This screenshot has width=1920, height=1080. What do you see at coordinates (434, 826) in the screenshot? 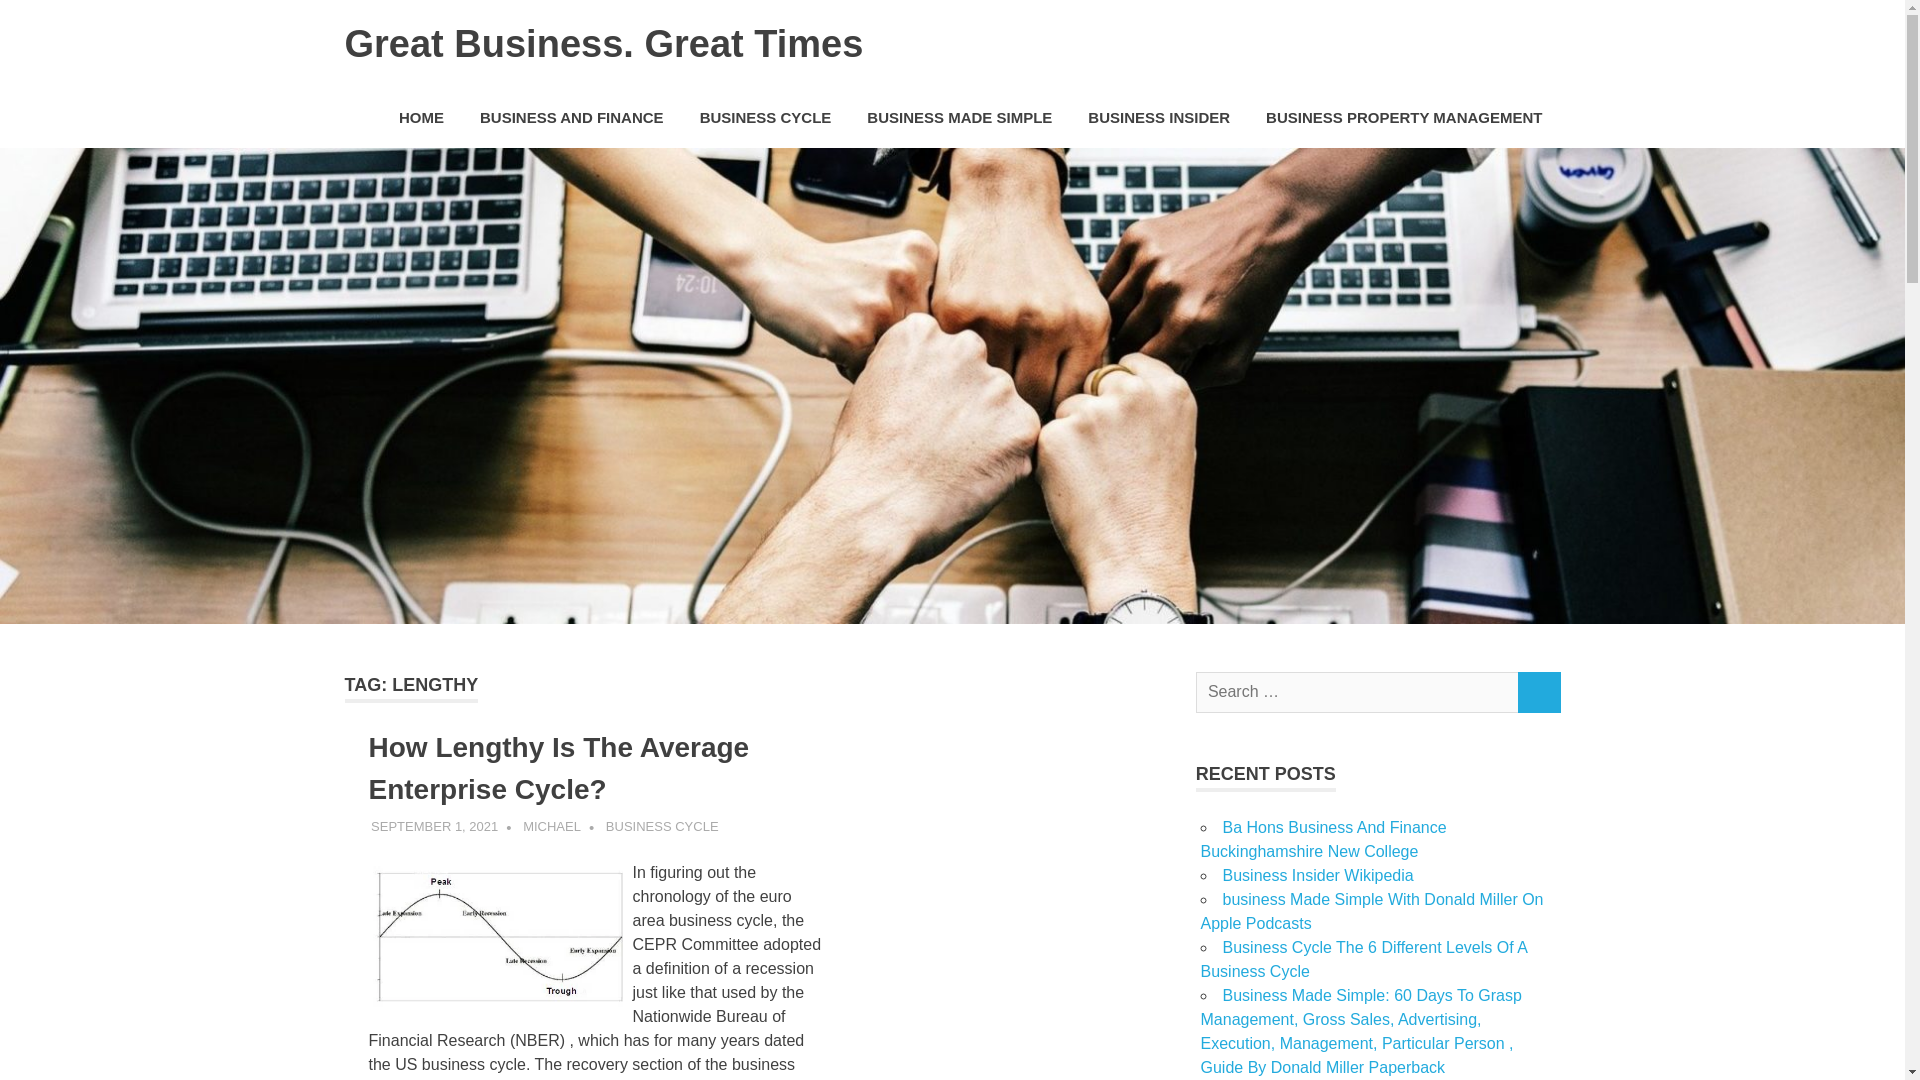
I see `SEPTEMBER 1, 2021` at bounding box center [434, 826].